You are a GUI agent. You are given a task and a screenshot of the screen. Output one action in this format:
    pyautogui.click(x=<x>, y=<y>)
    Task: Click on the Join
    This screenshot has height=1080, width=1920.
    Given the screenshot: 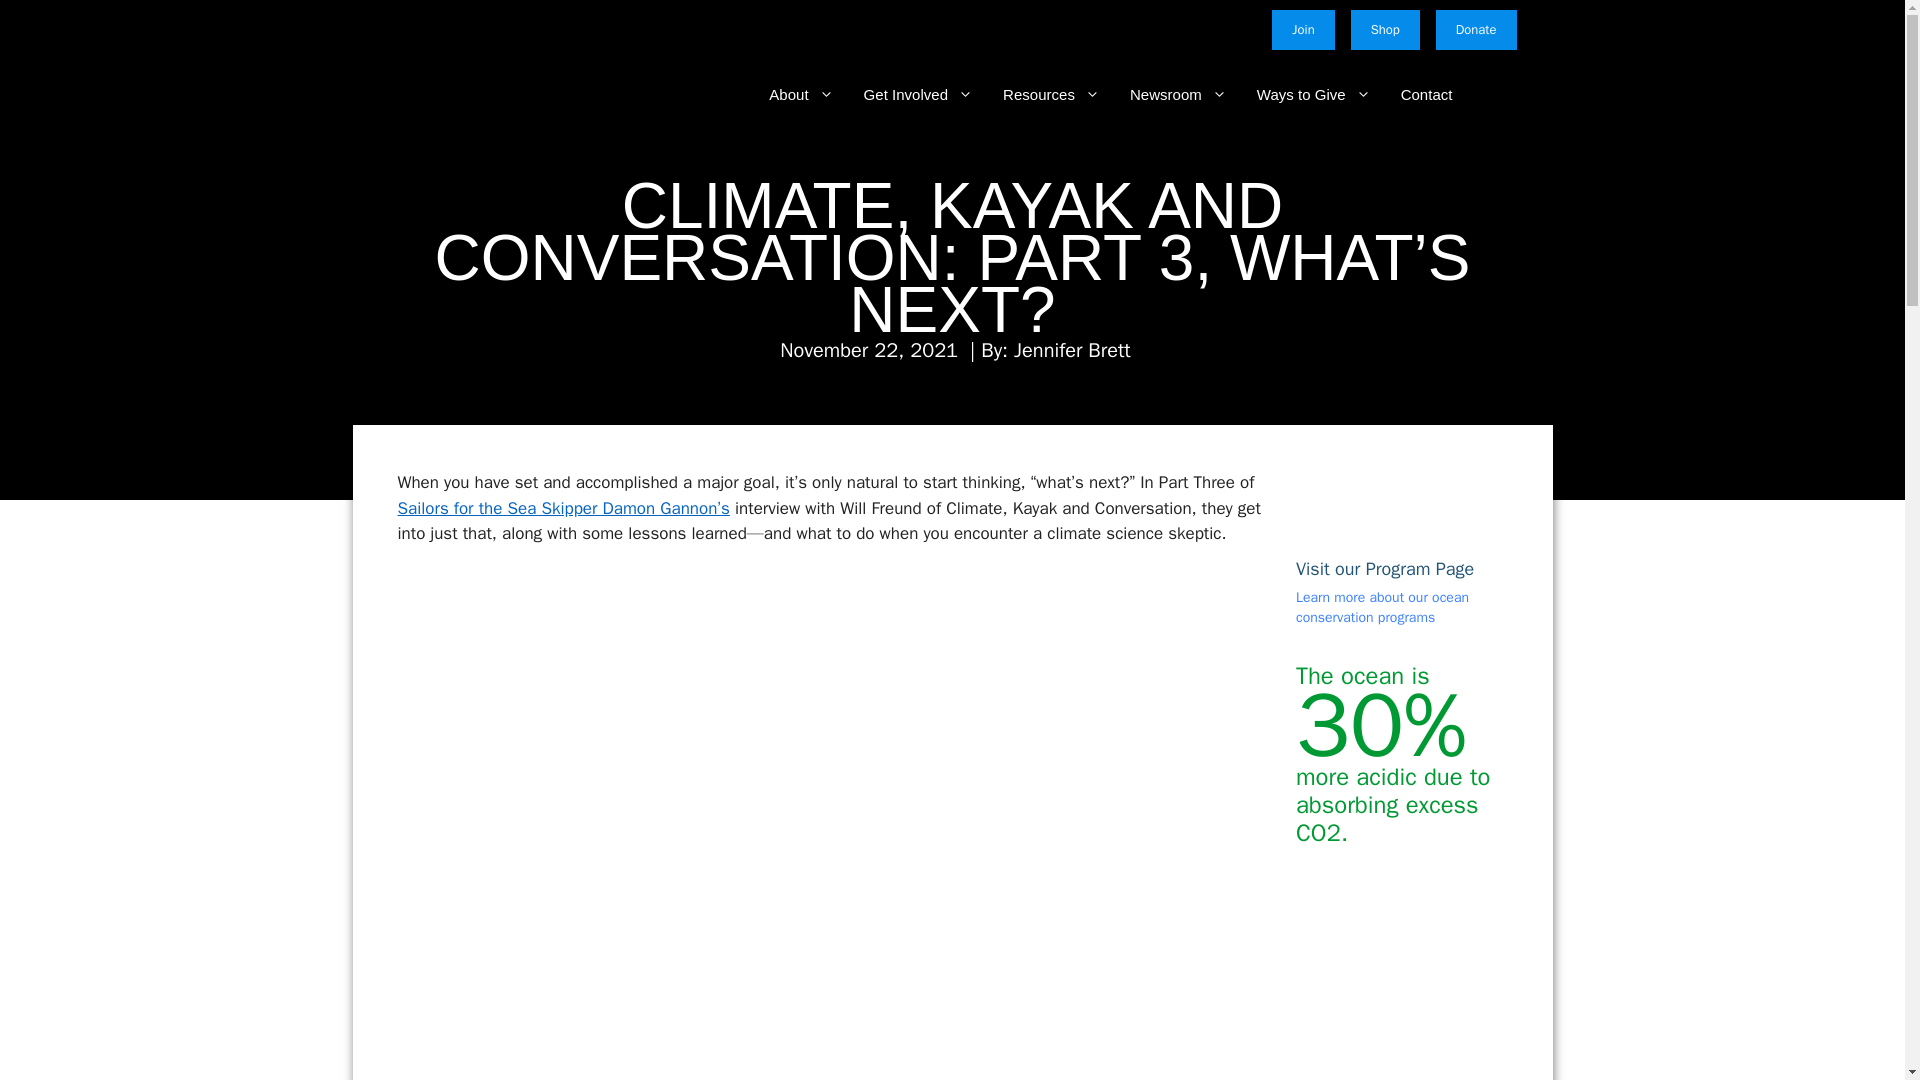 What is the action you would take?
    pyautogui.click(x=1302, y=29)
    